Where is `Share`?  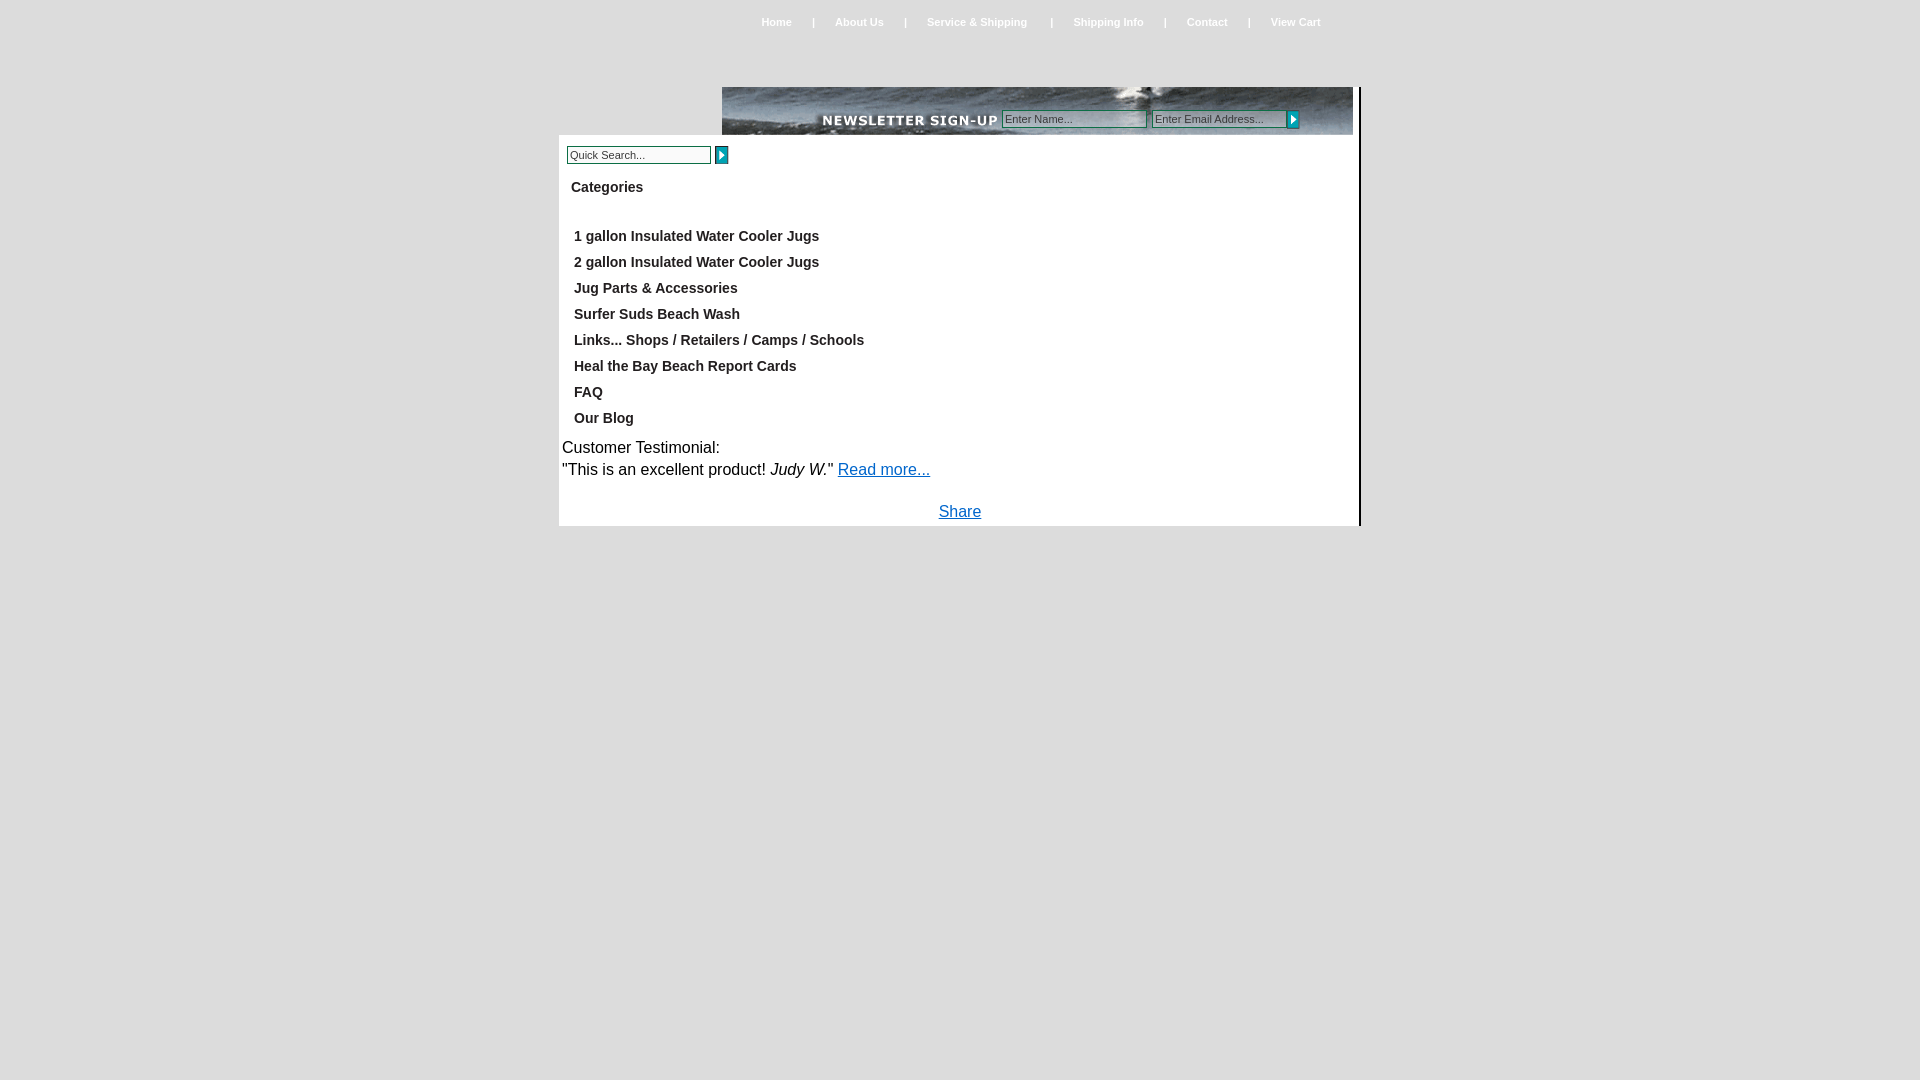
Share is located at coordinates (960, 511).